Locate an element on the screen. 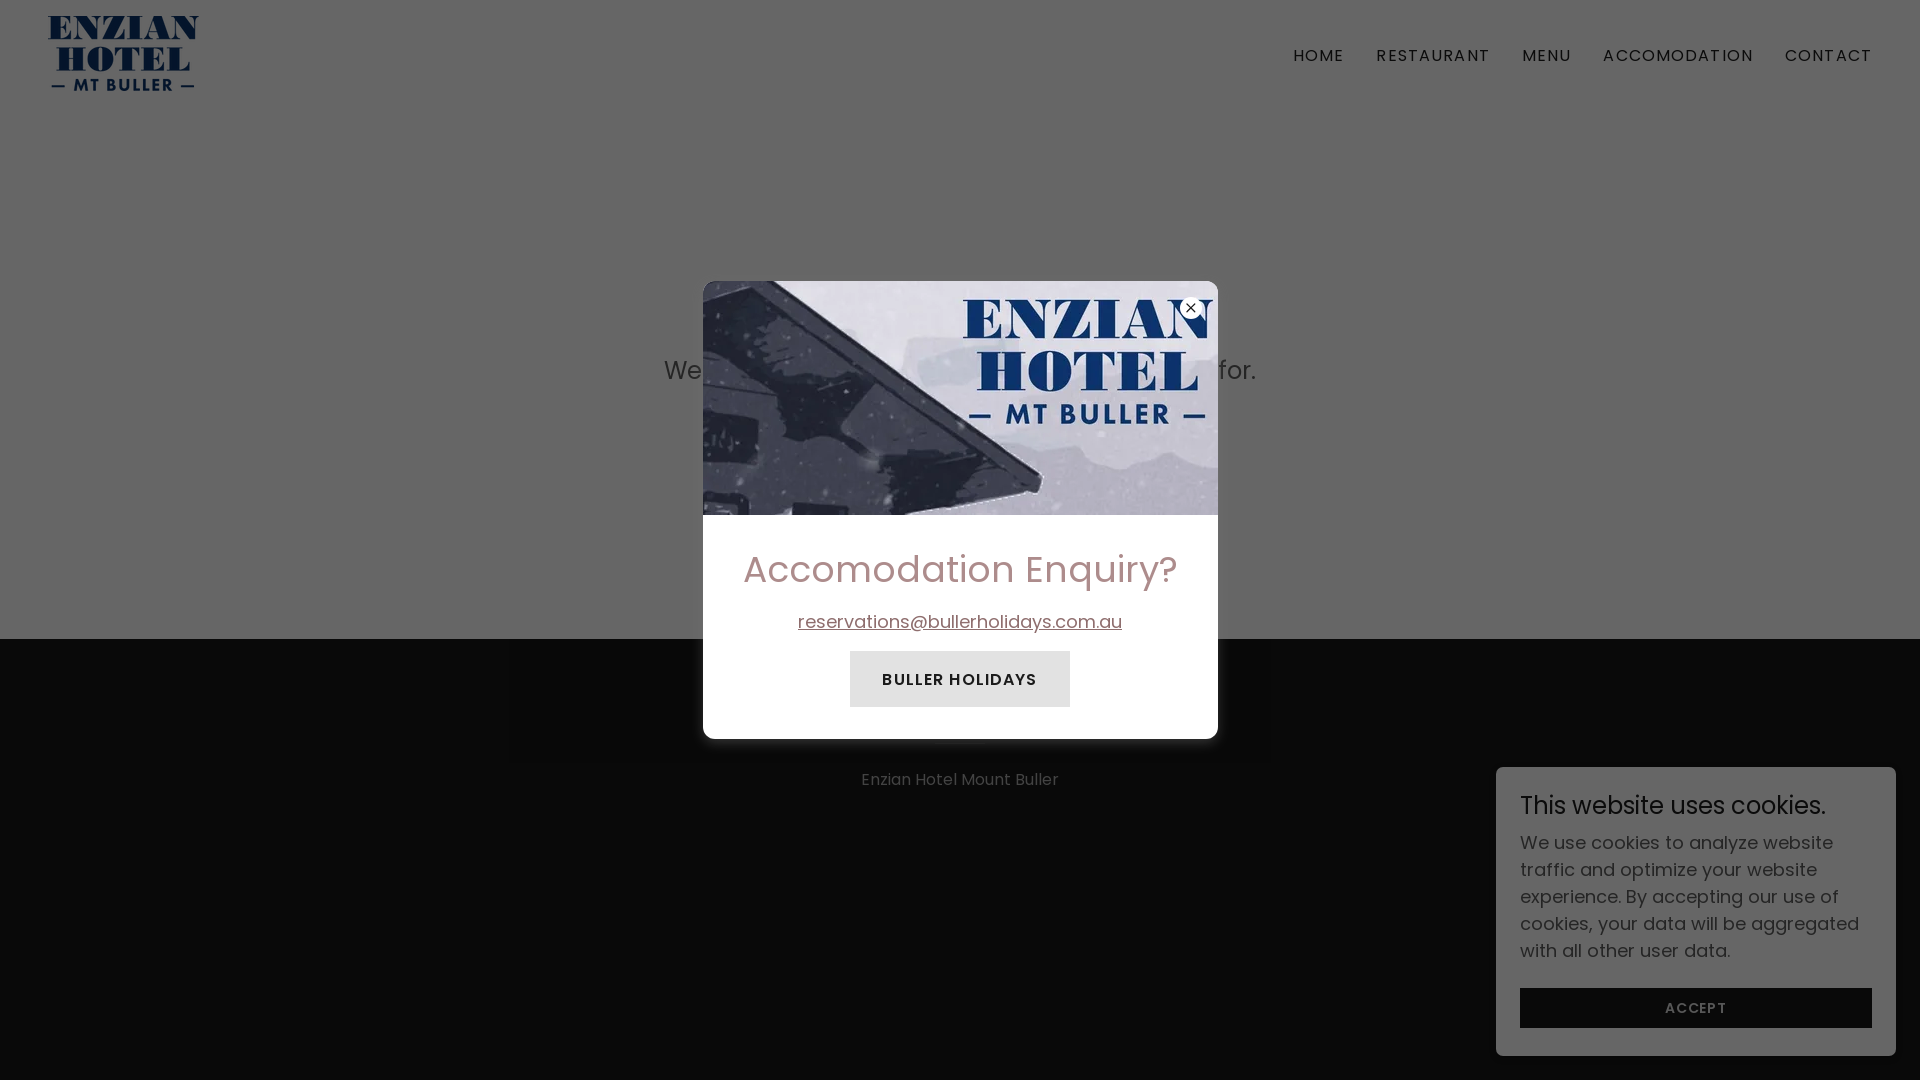  reservations@bullerholidays.com.au is located at coordinates (960, 622).